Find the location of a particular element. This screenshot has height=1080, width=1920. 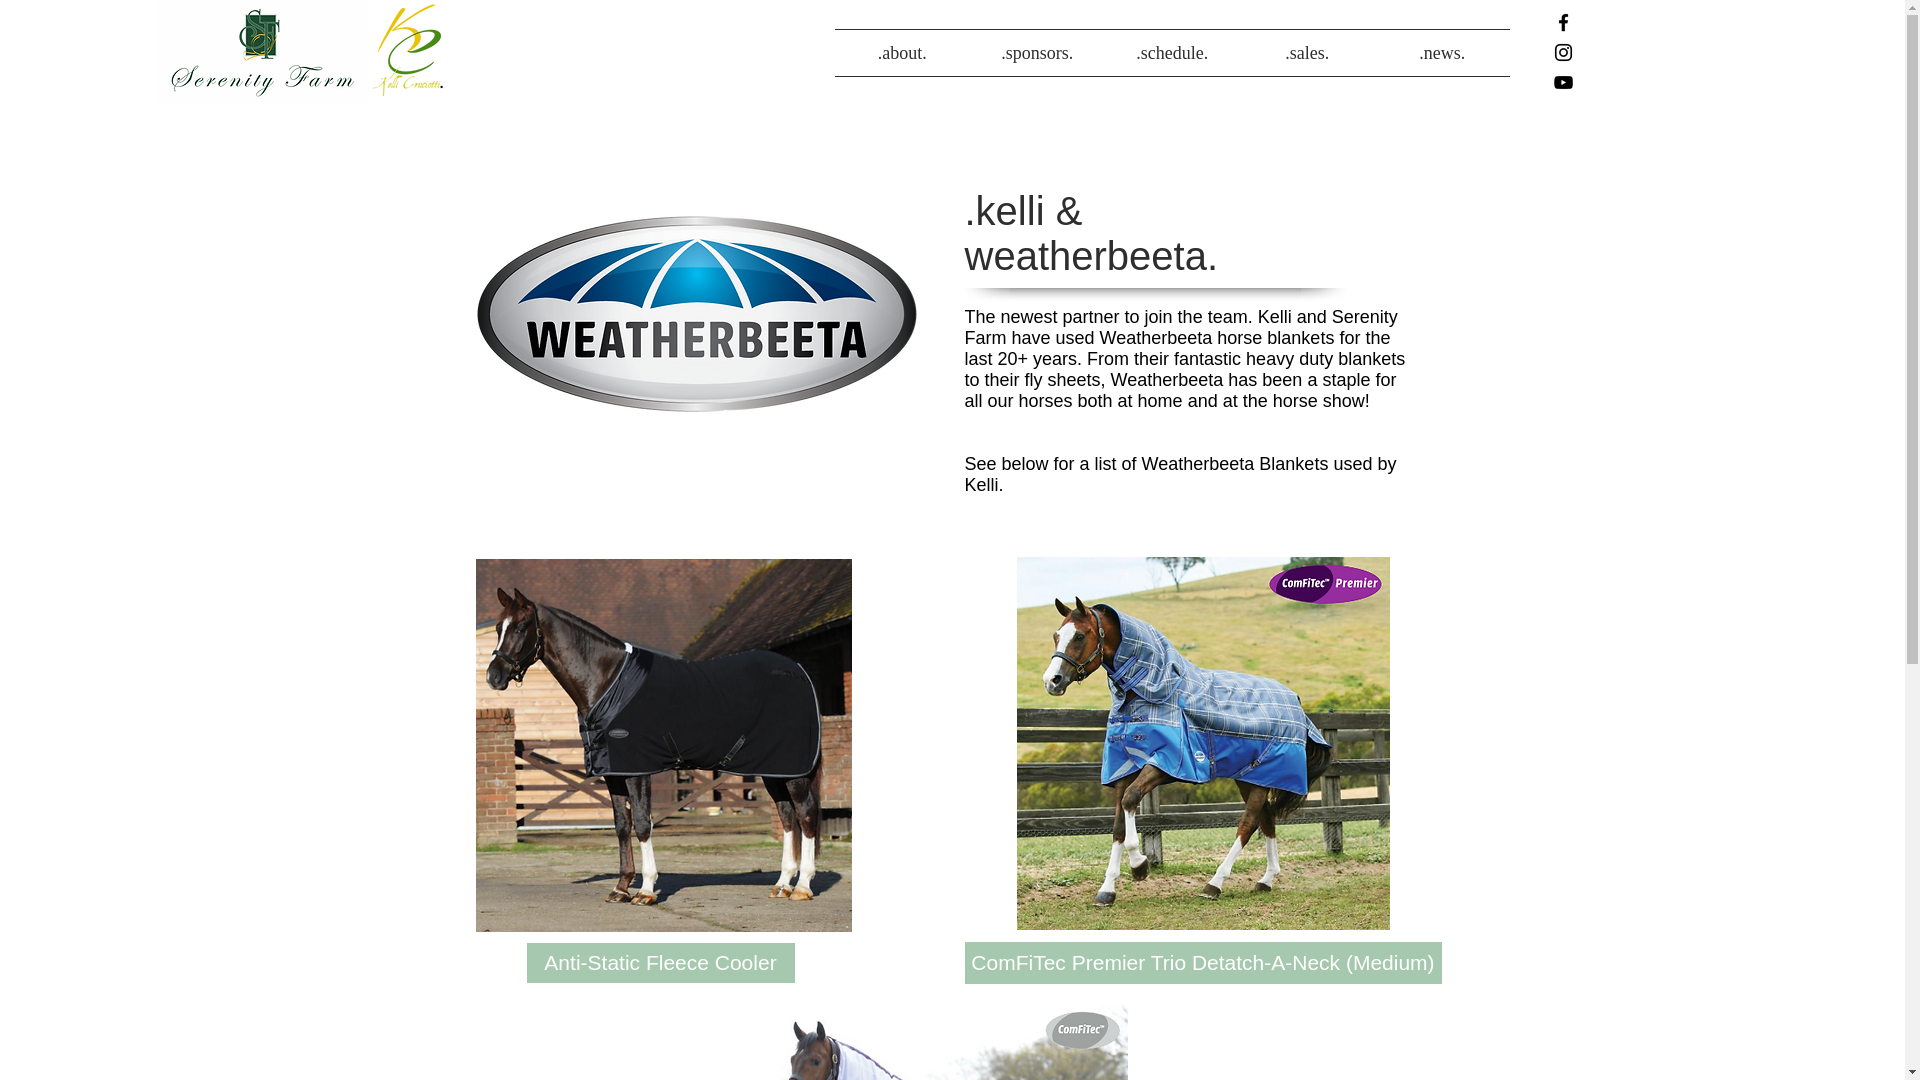

Anti-Static Fleece Cooler is located at coordinates (660, 962).